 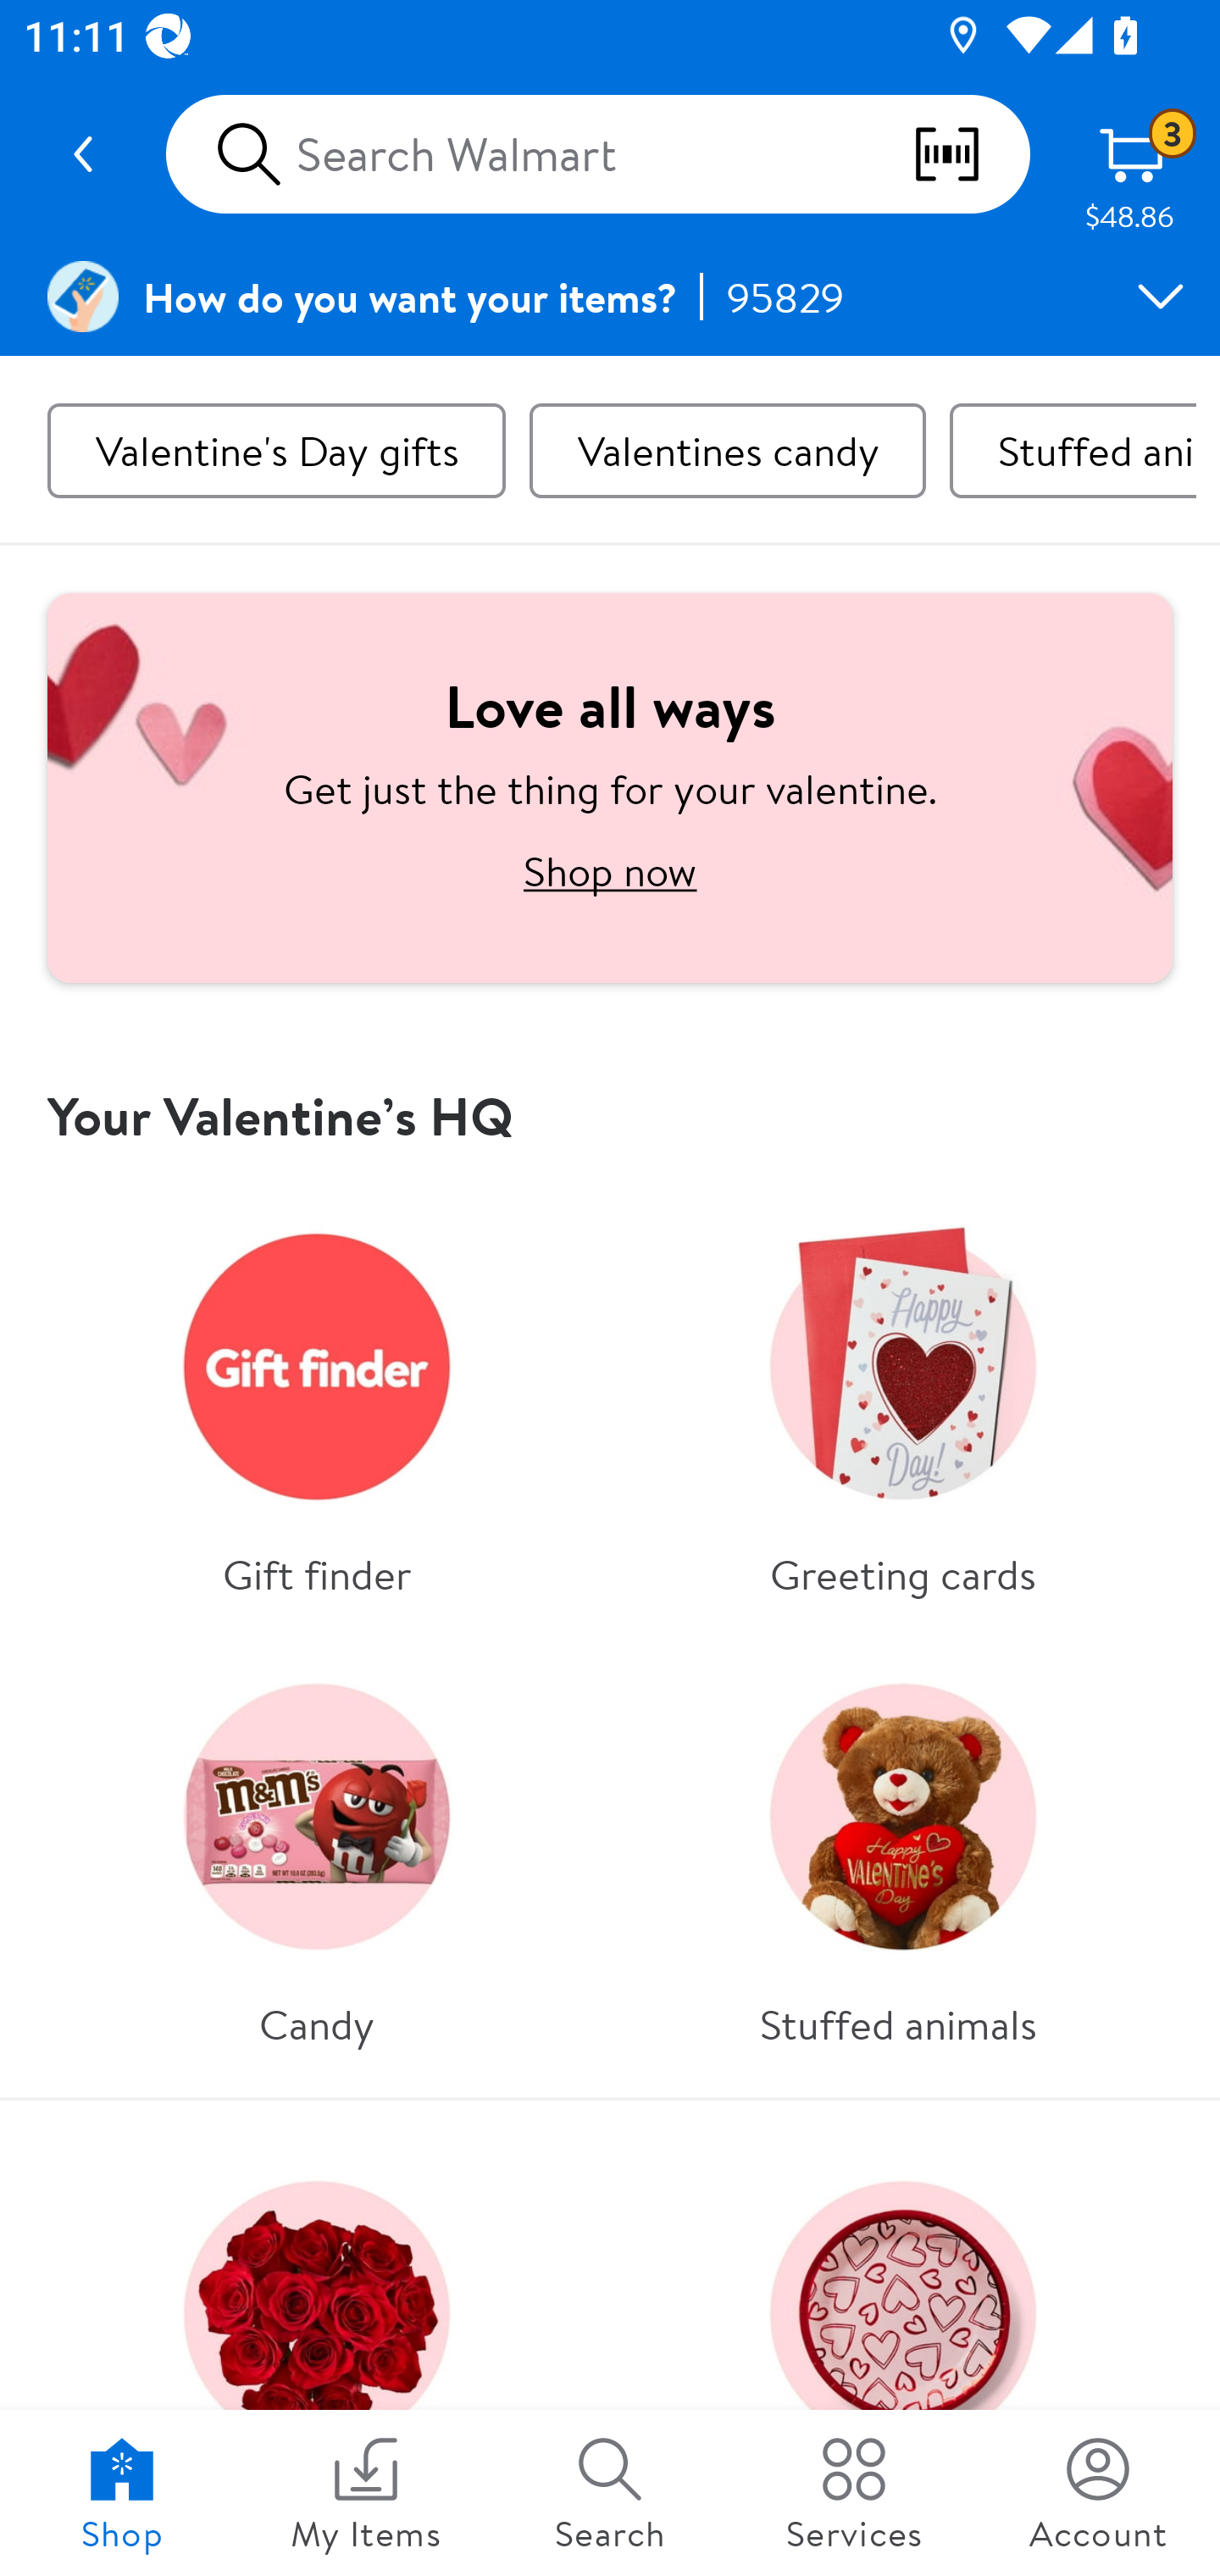 What do you see at coordinates (610, 2493) in the screenshot?
I see `Search` at bounding box center [610, 2493].